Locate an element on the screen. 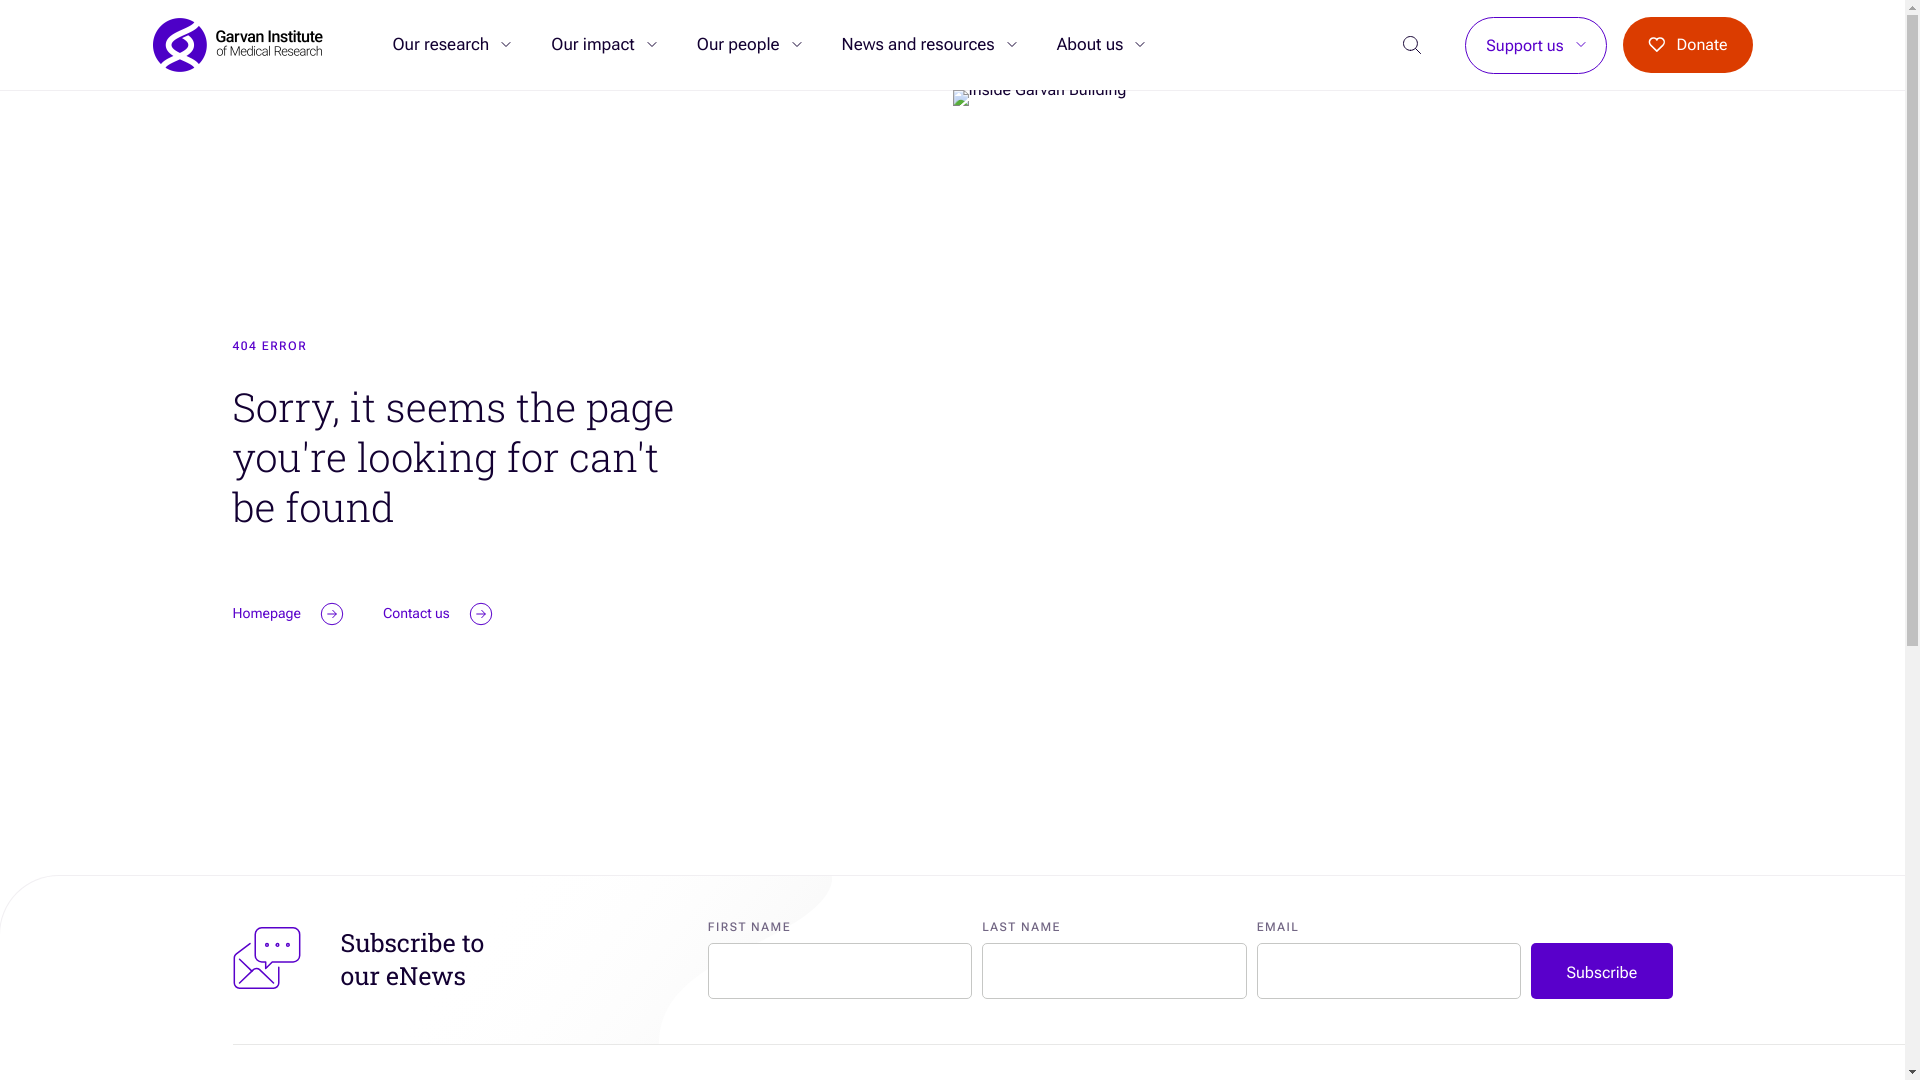  Our research is located at coordinates (440, 45).